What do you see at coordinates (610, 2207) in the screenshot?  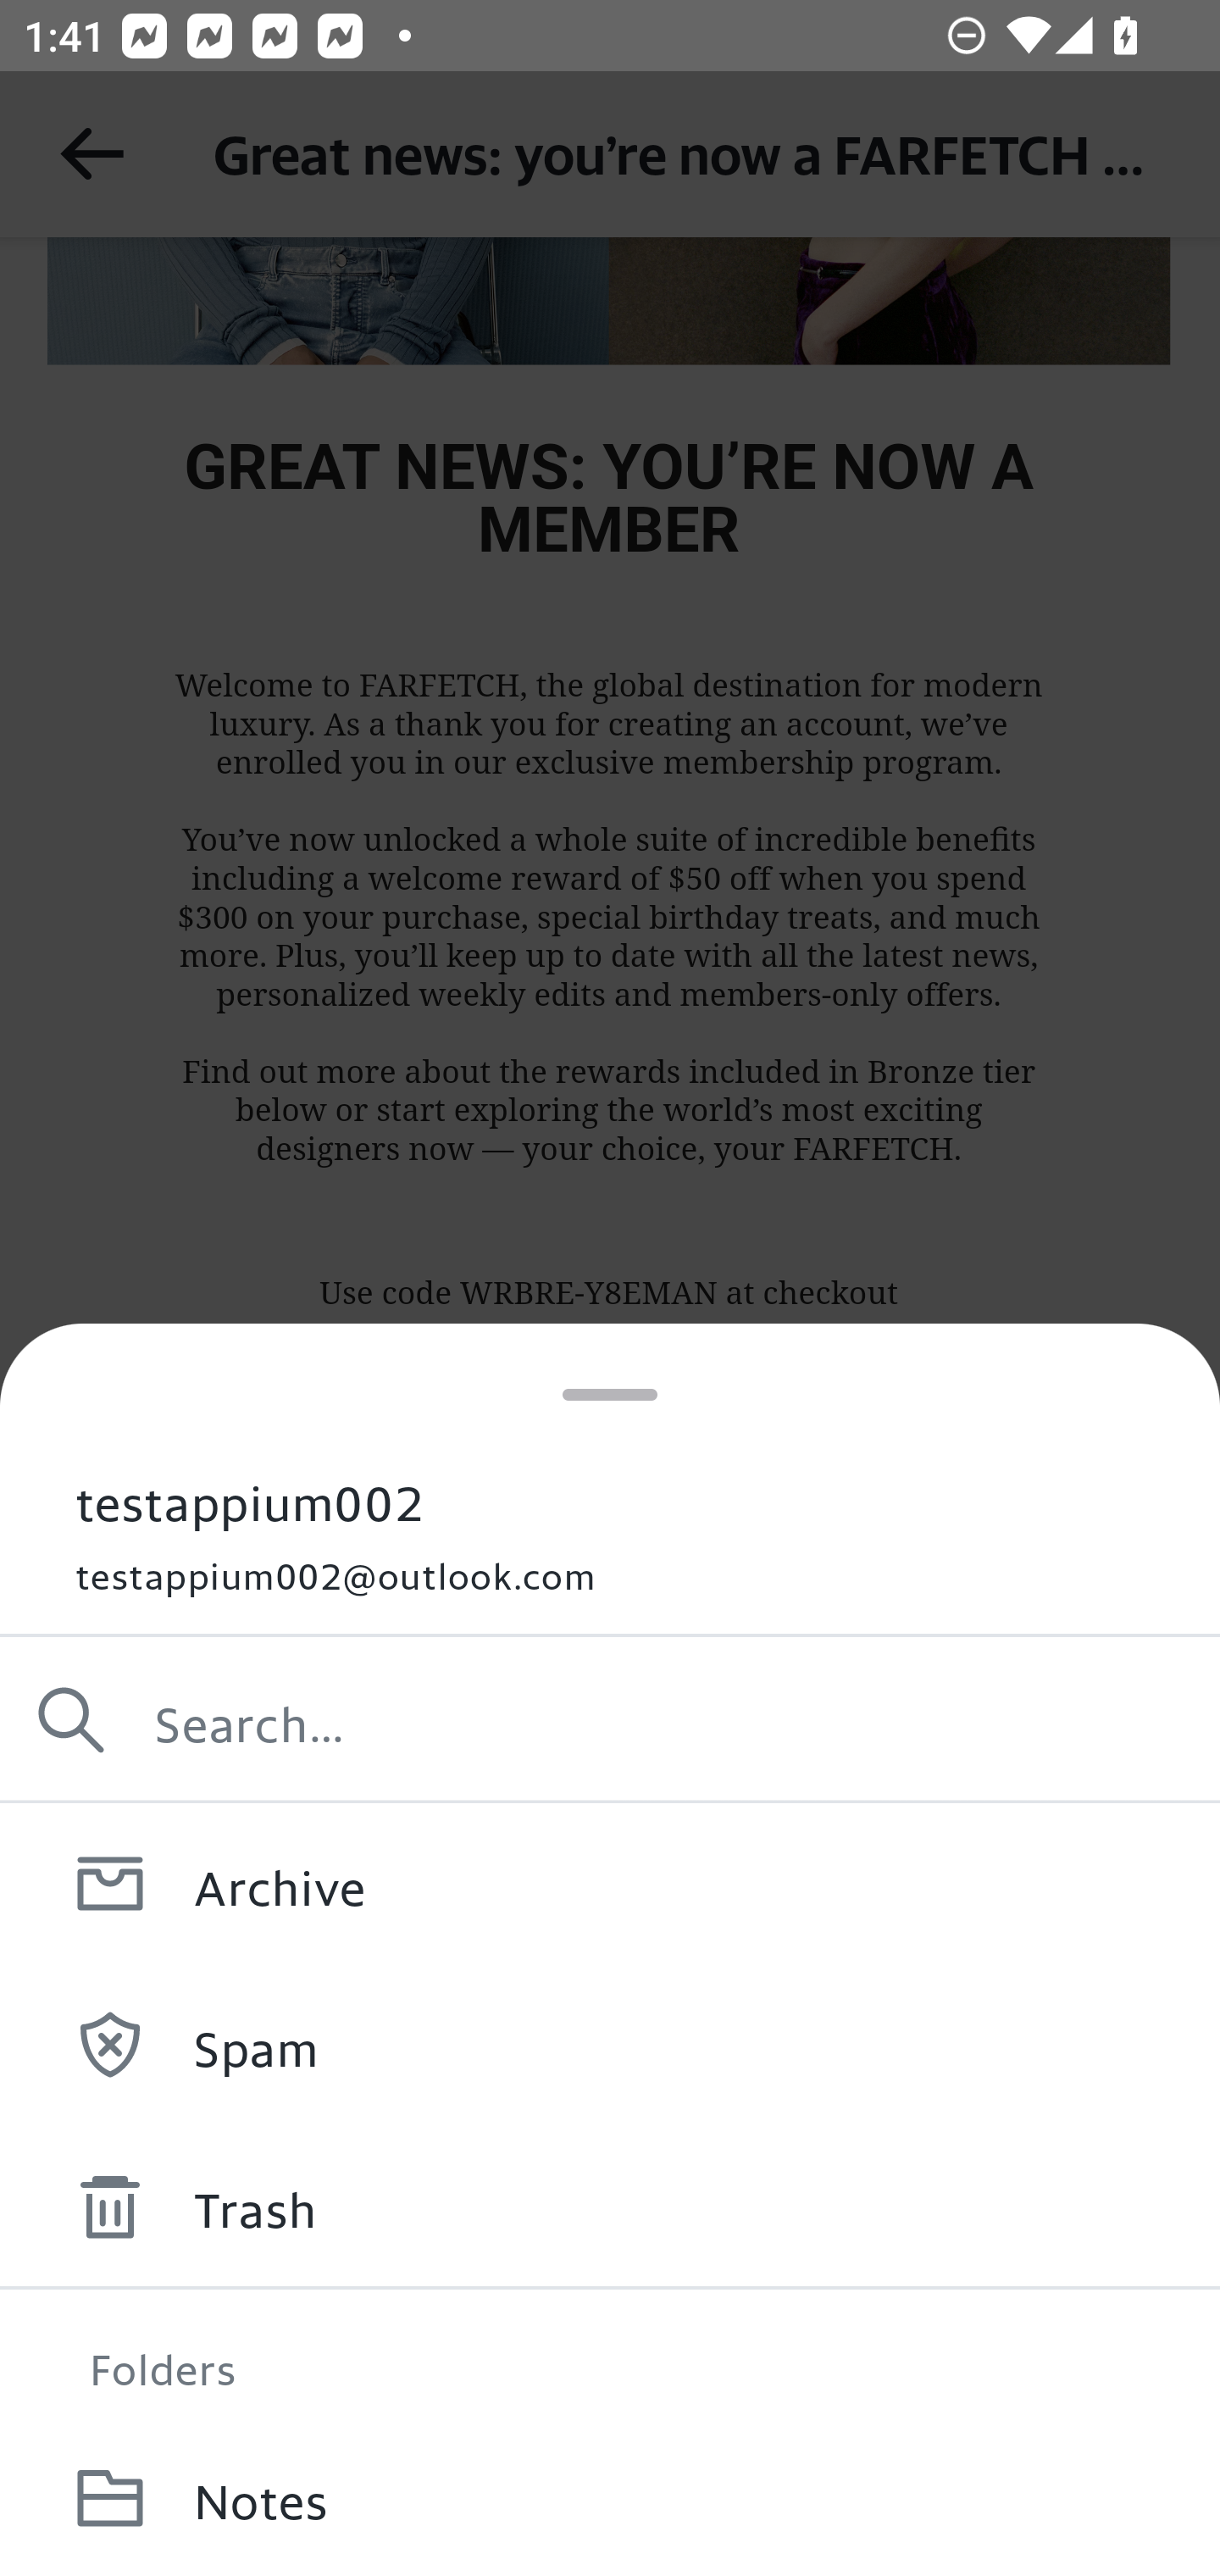 I see `Trash` at bounding box center [610, 2207].